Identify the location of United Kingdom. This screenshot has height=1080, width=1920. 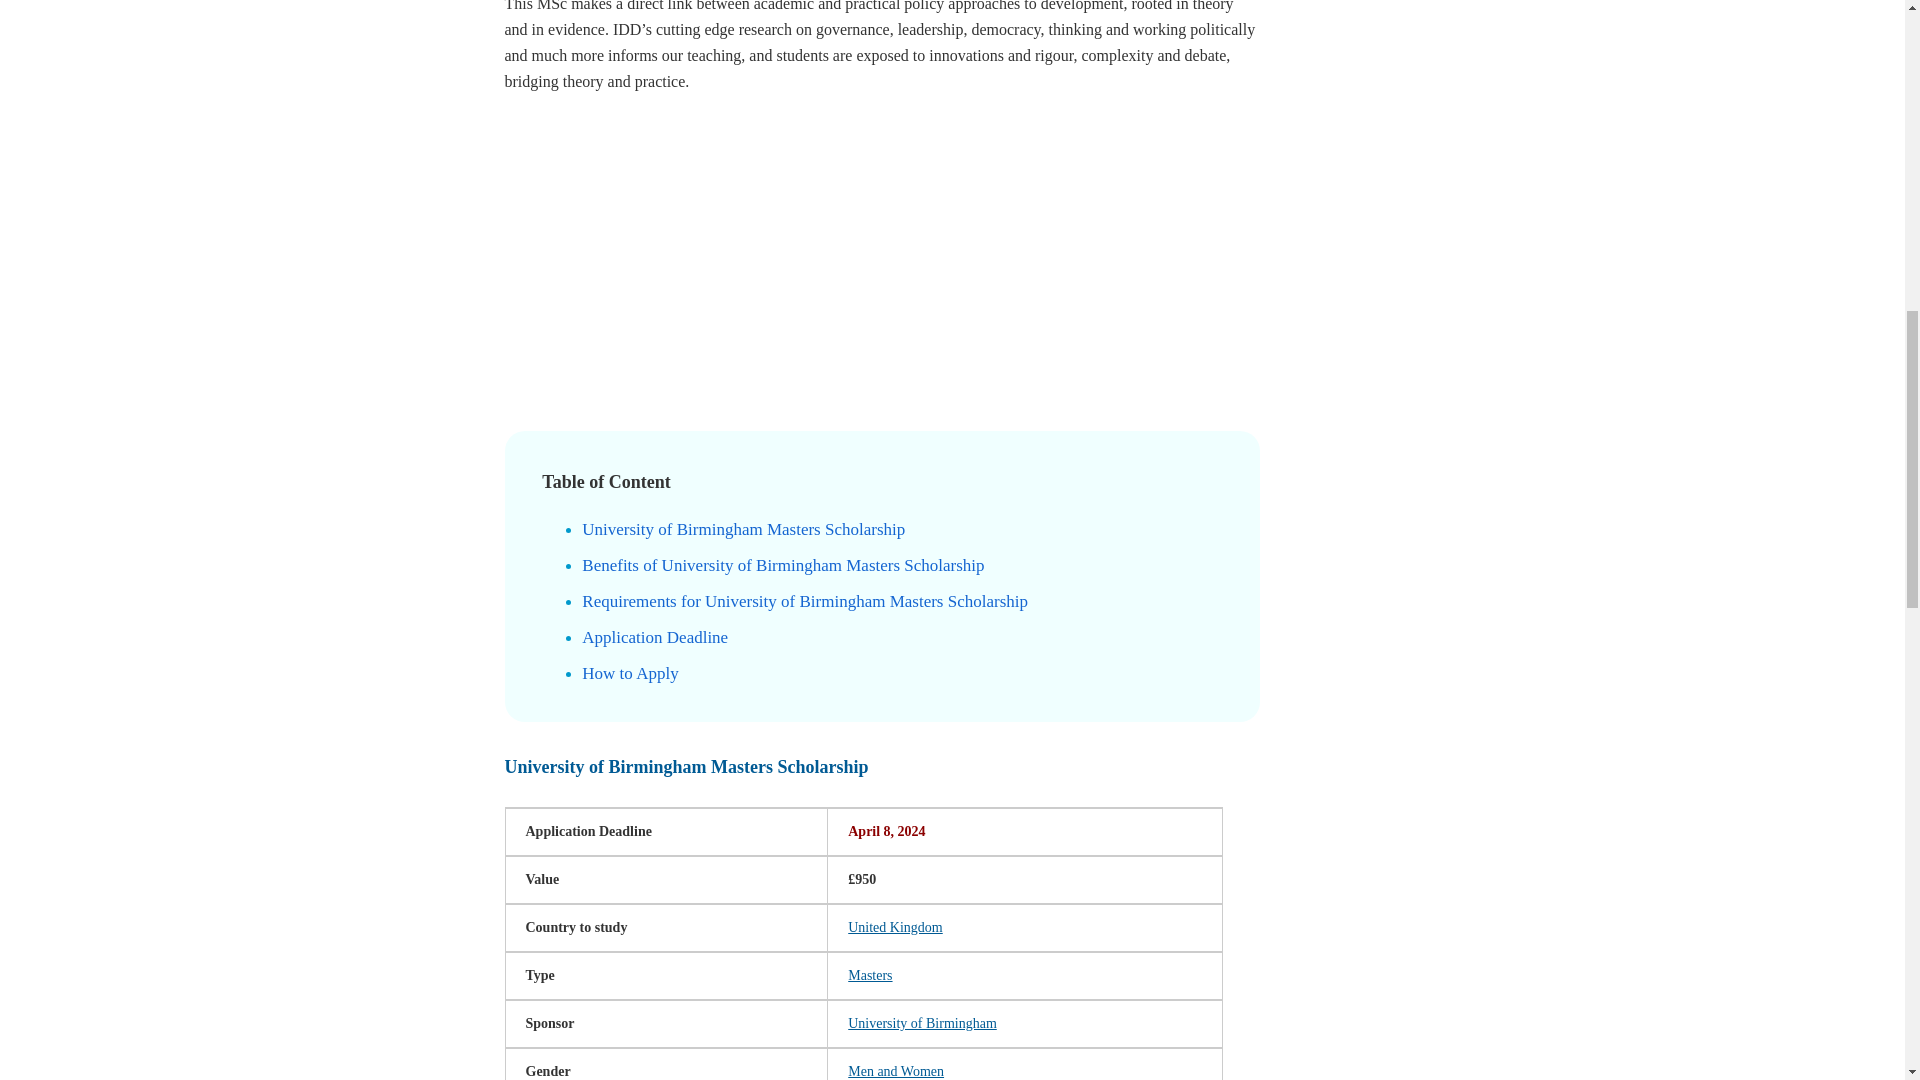
(895, 928).